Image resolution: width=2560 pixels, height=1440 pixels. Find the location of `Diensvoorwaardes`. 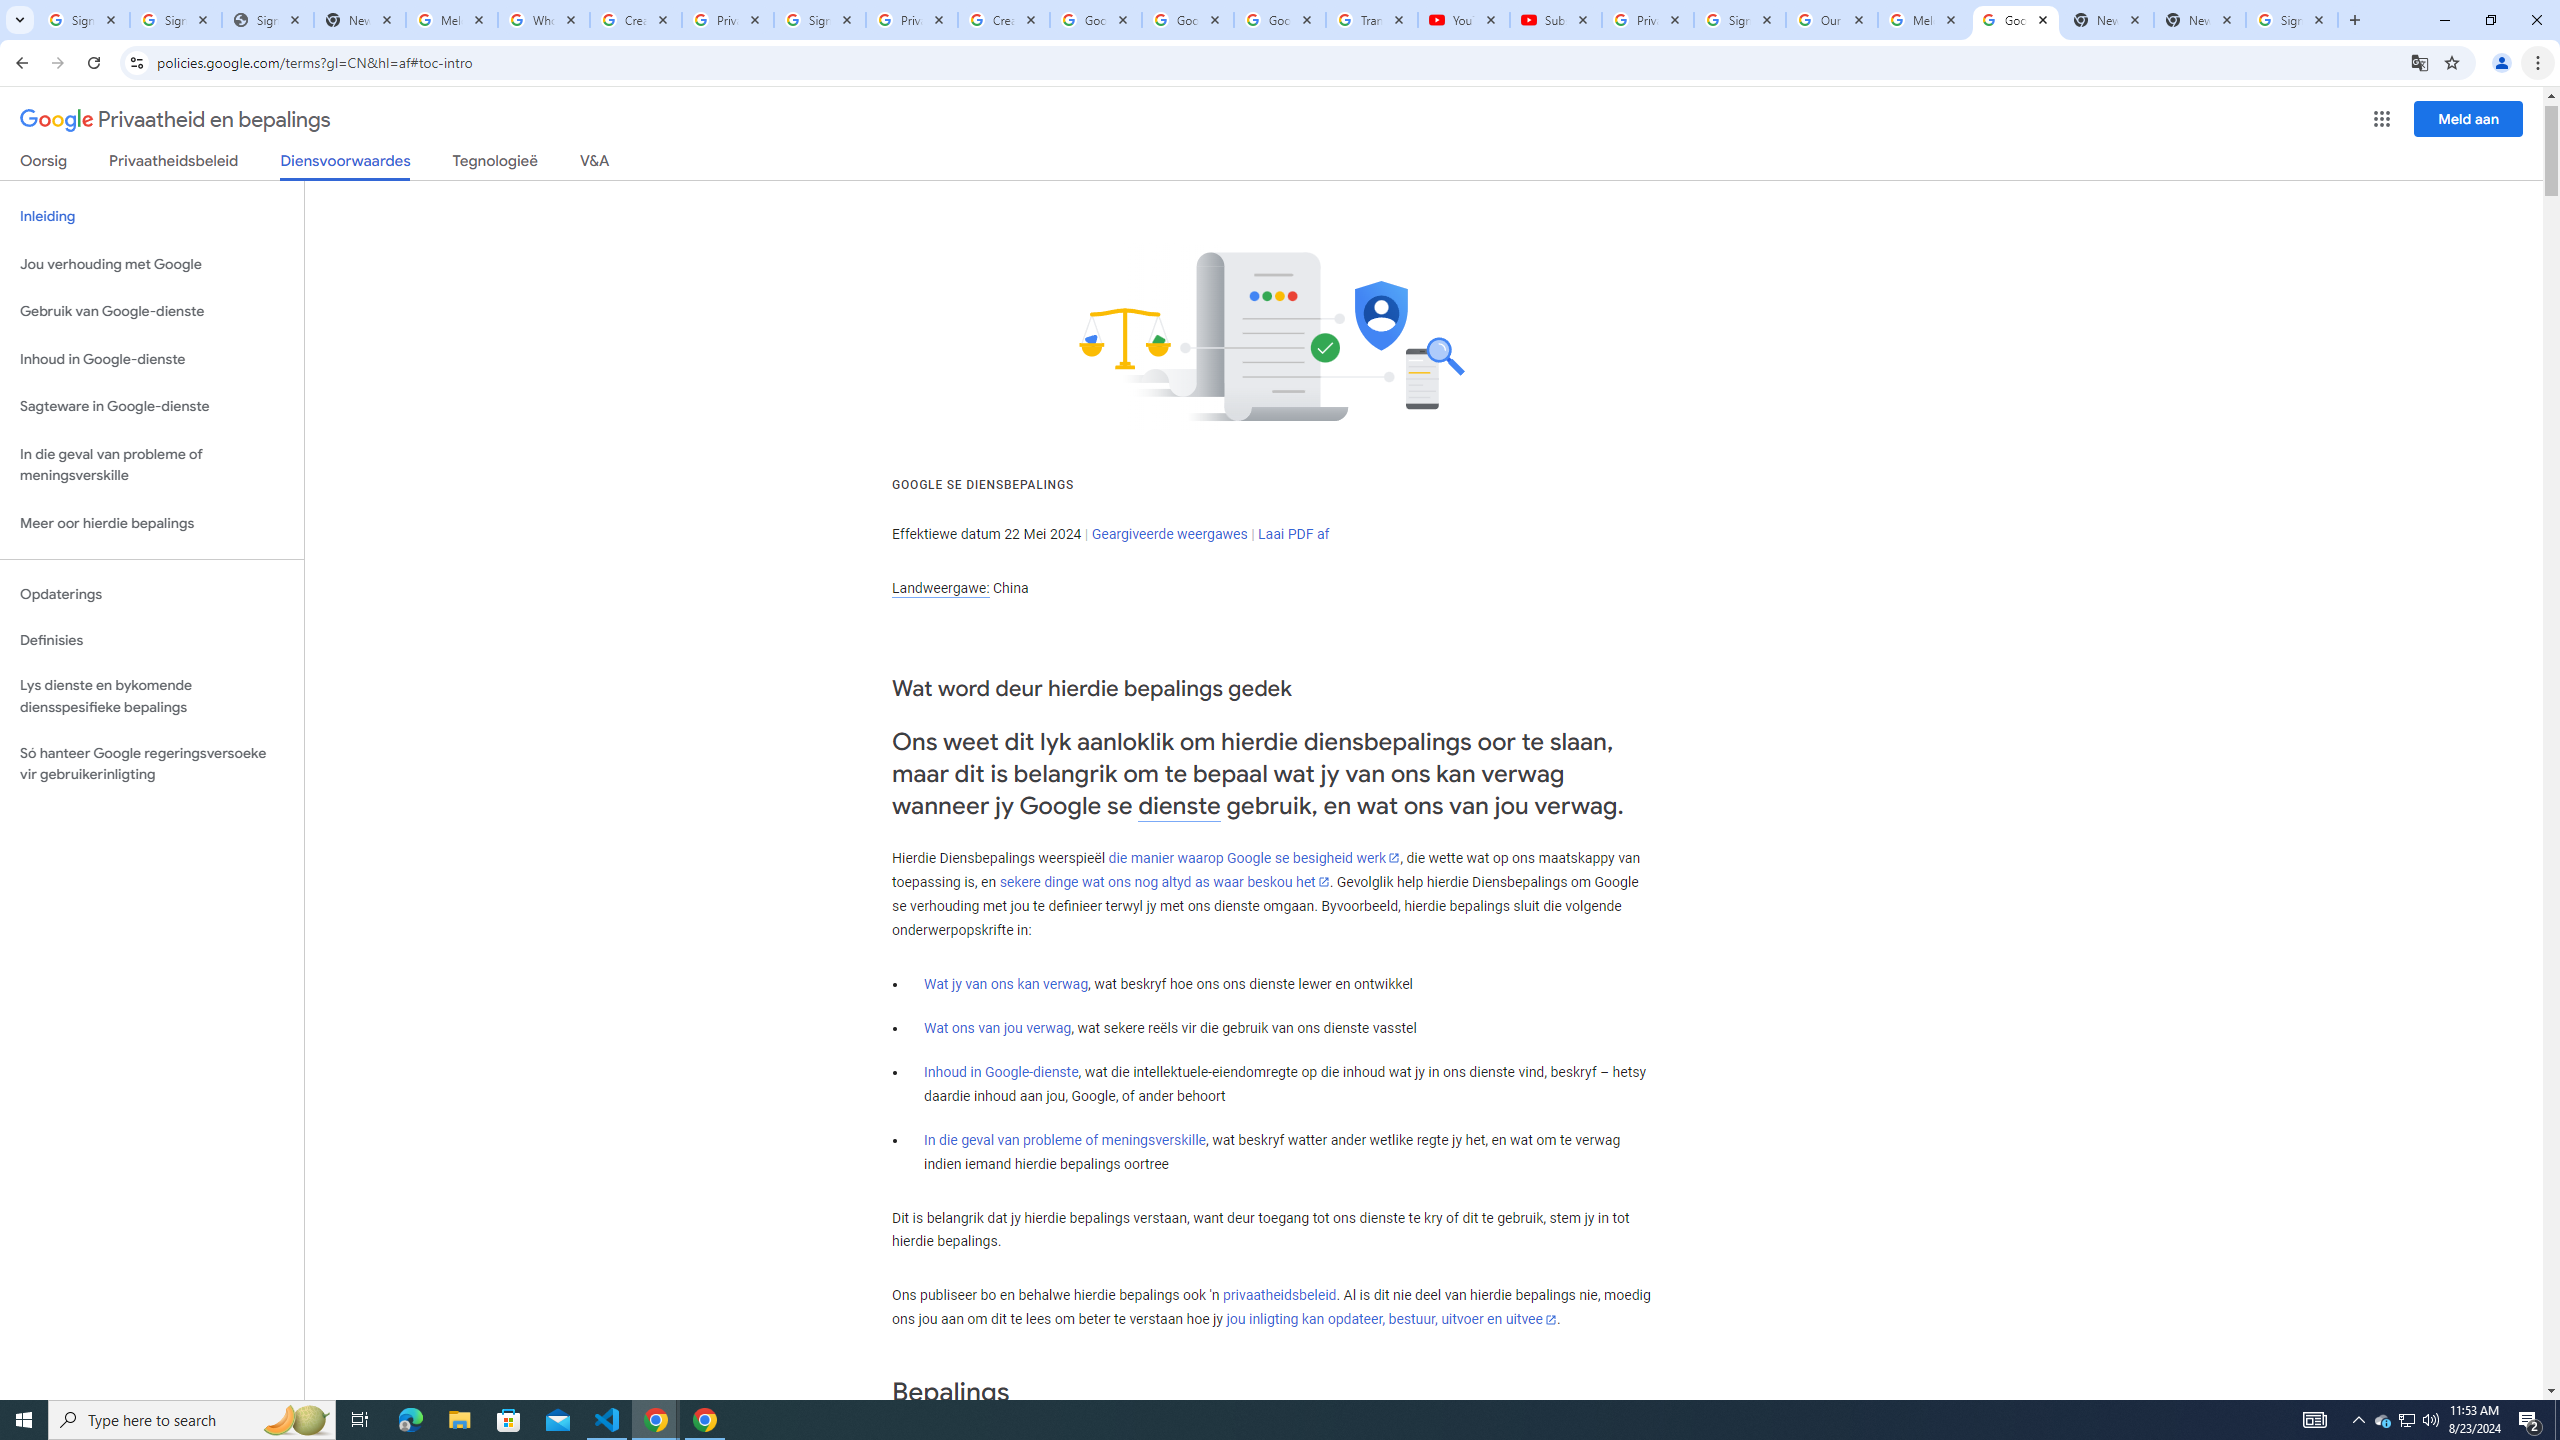

Diensvoorwaardes is located at coordinates (346, 166).